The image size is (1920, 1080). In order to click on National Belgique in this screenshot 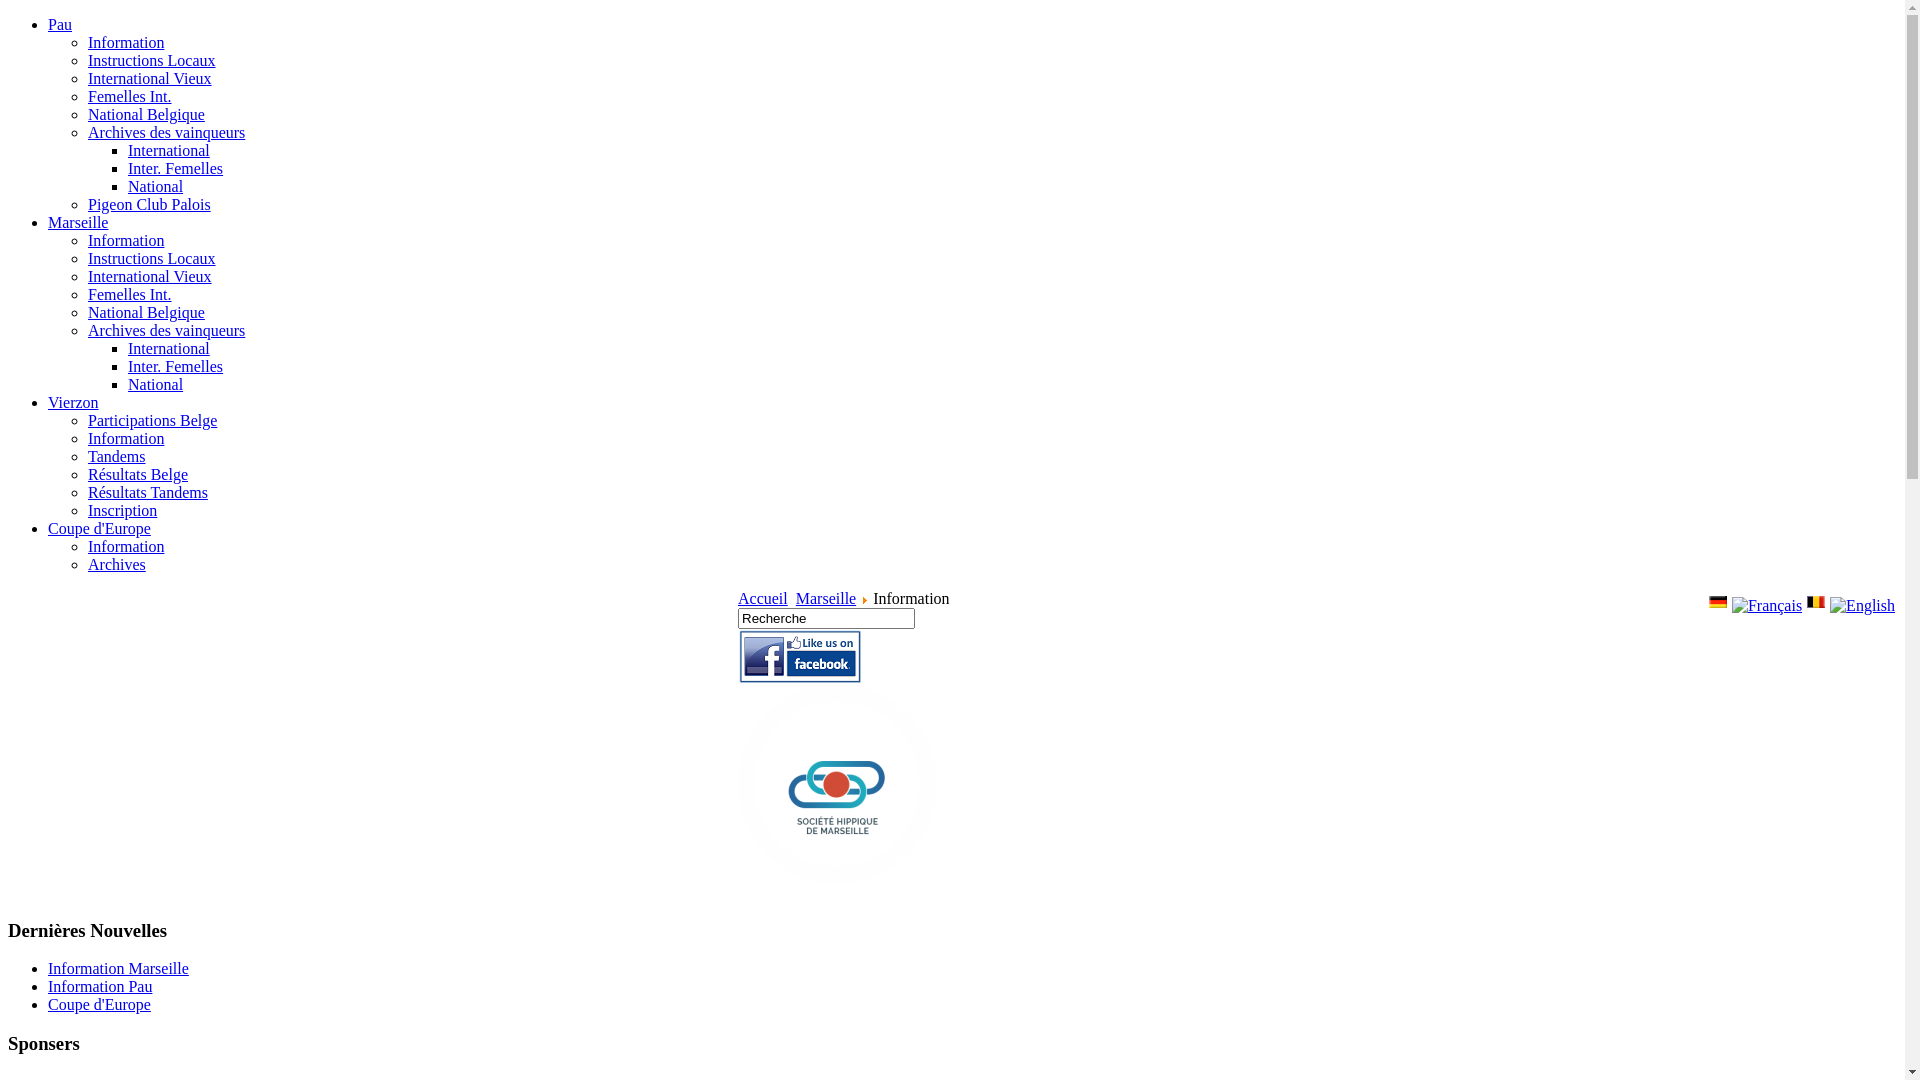, I will do `click(146, 114)`.